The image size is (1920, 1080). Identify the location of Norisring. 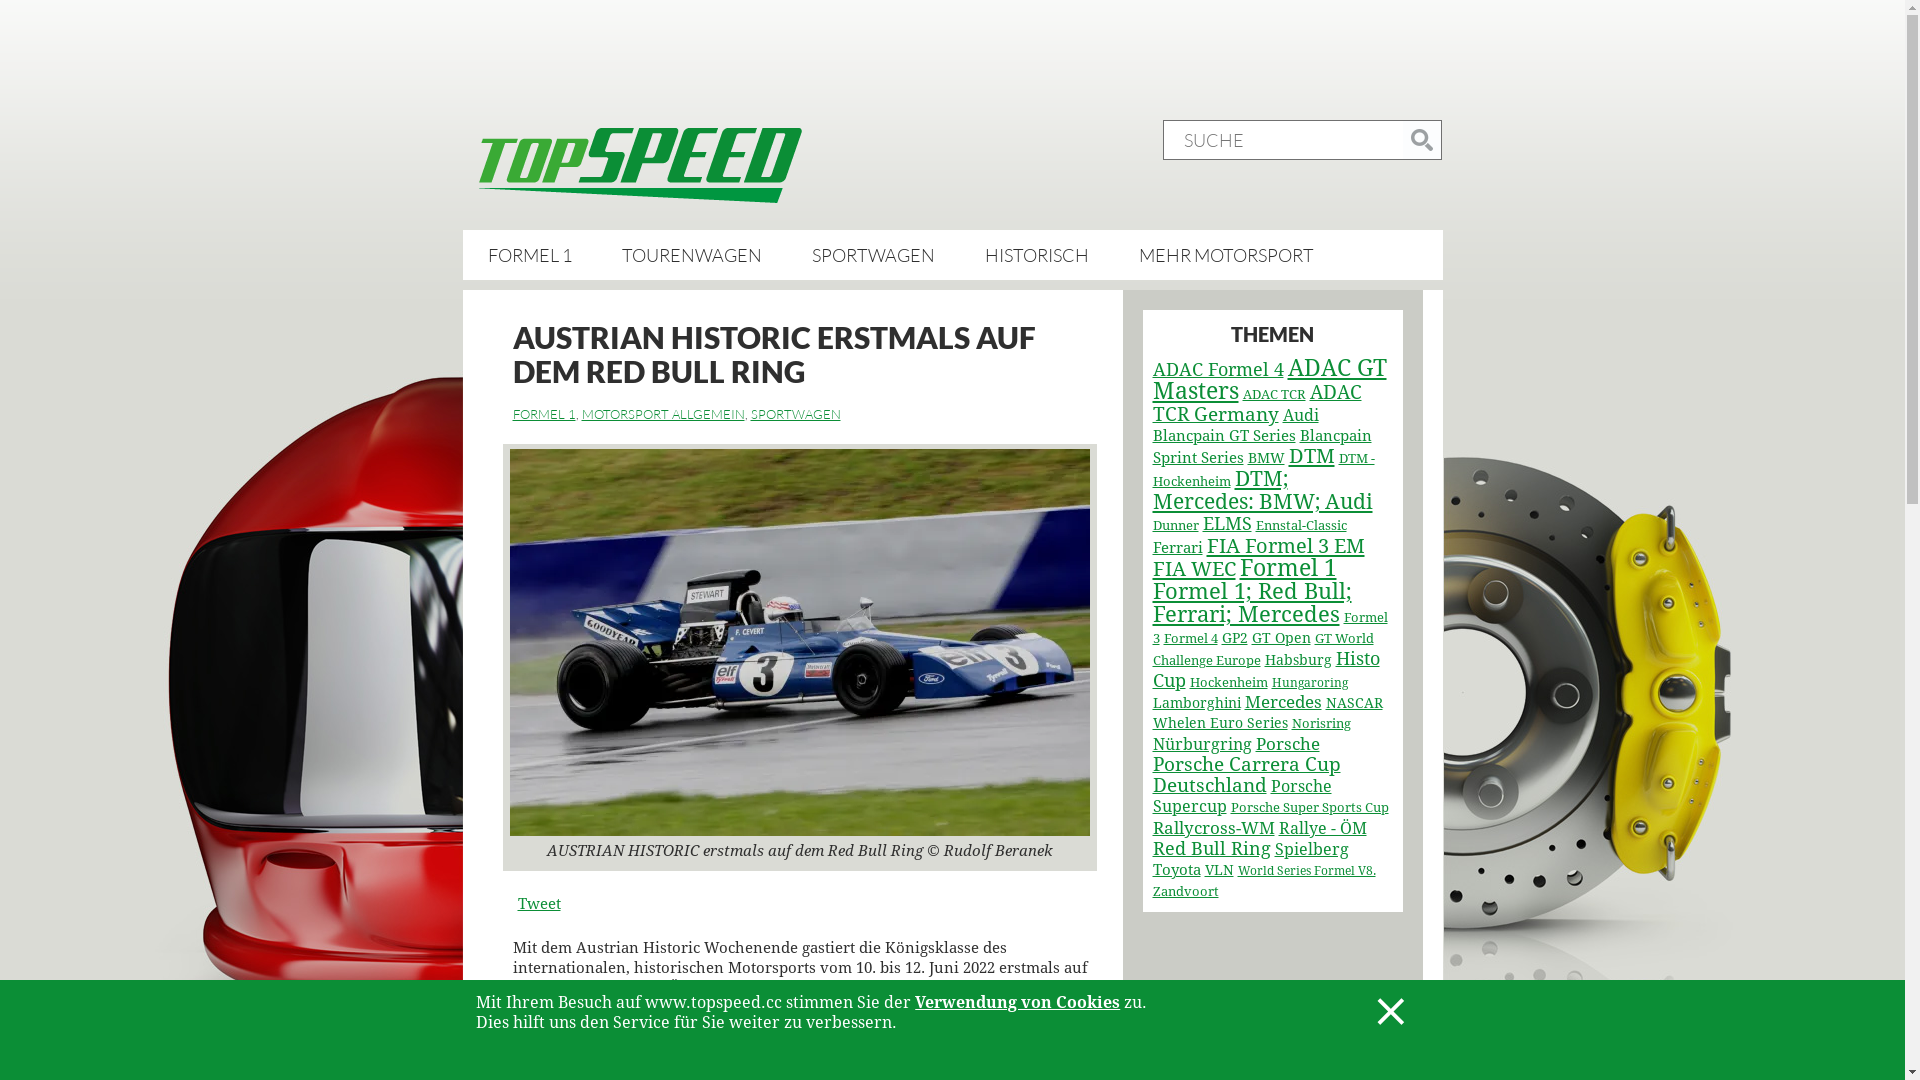
(1322, 724).